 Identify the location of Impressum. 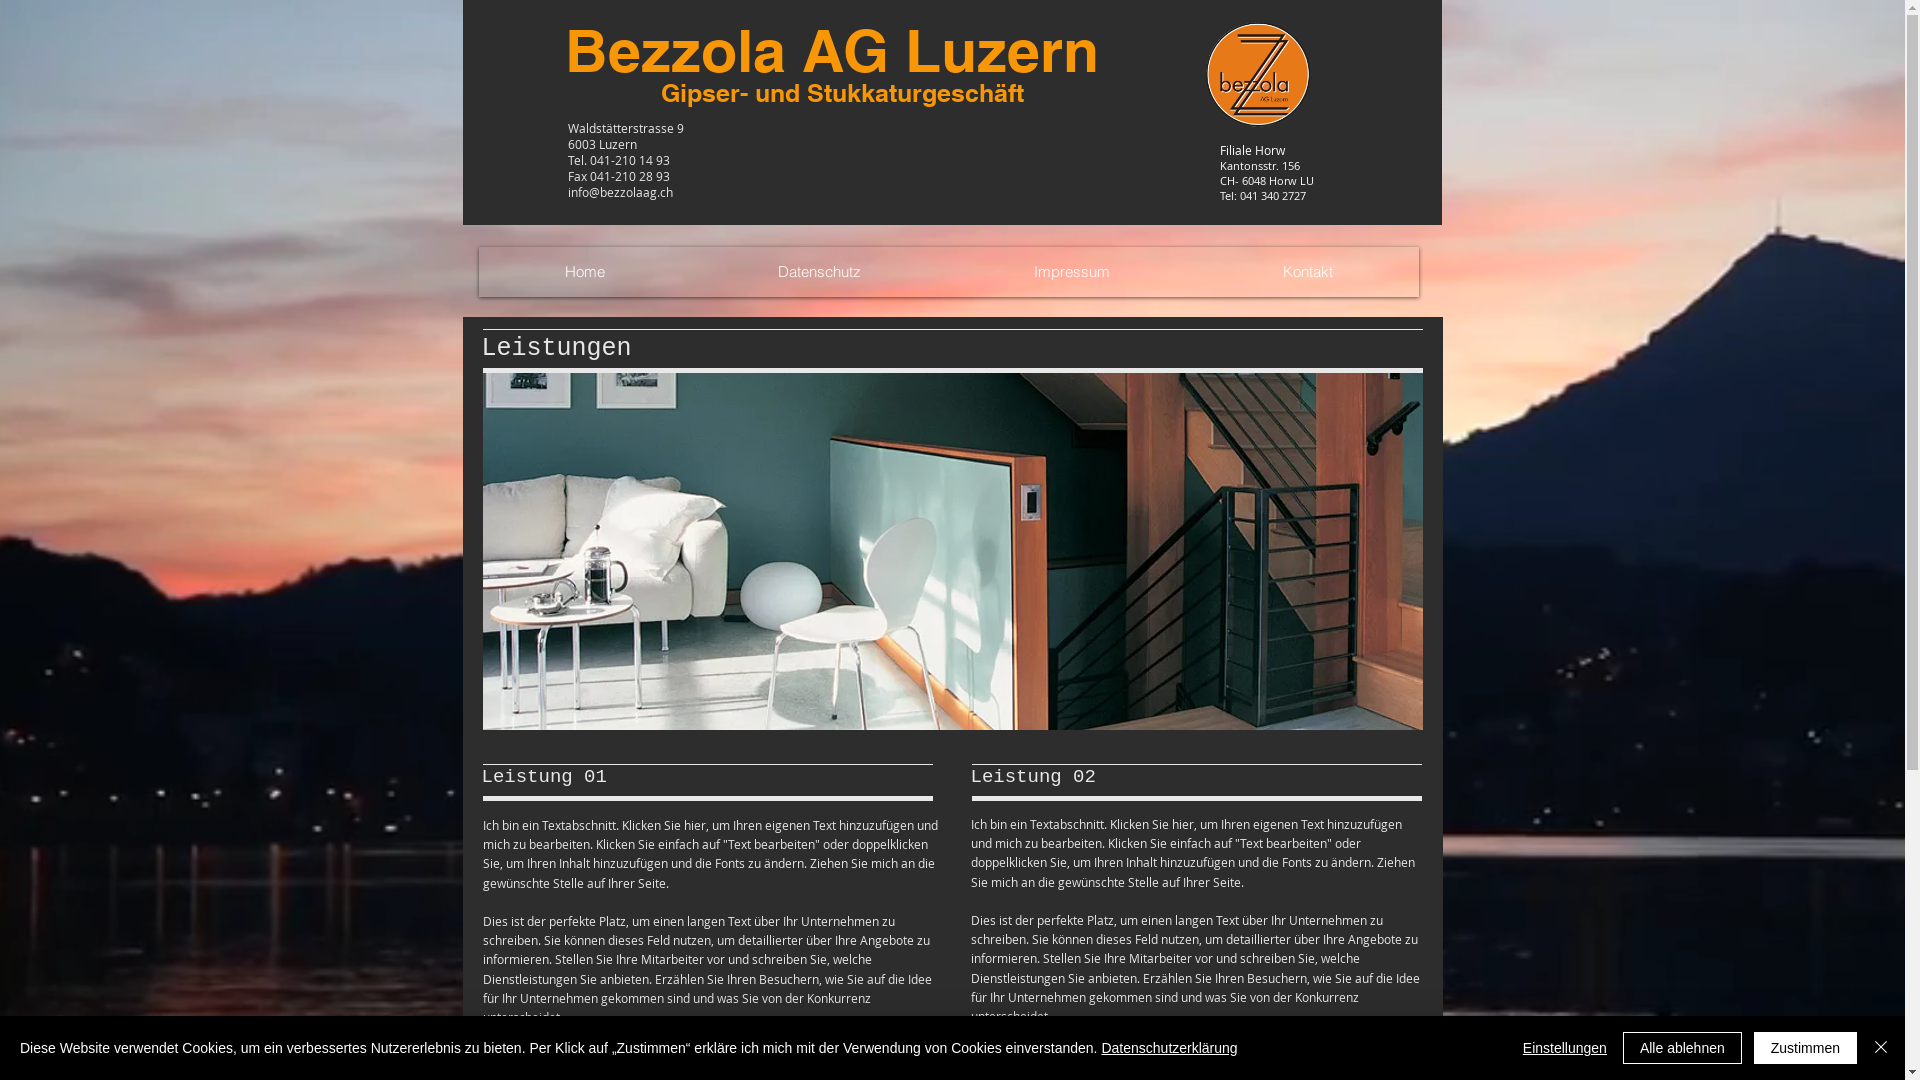
(1070, 272).